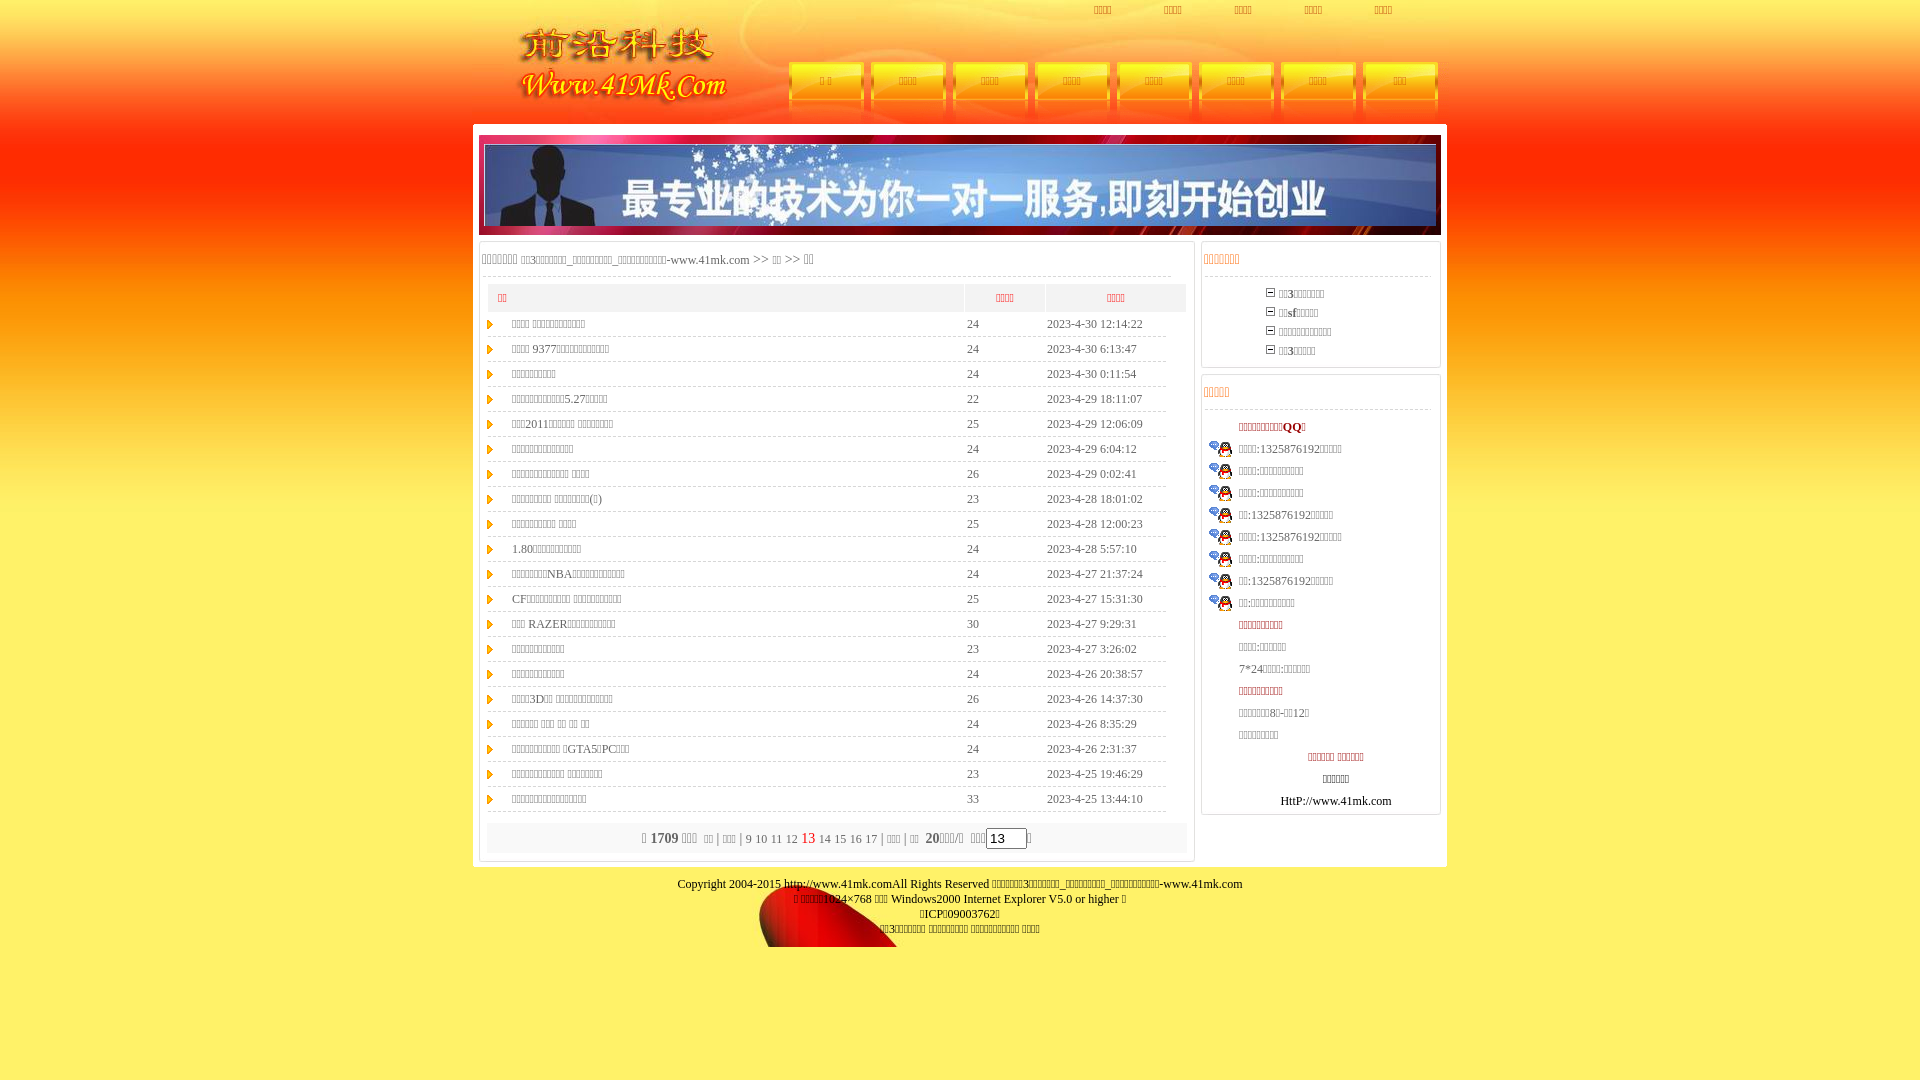 Image resolution: width=1920 pixels, height=1080 pixels. Describe the element at coordinates (856, 839) in the screenshot. I see `16` at that location.